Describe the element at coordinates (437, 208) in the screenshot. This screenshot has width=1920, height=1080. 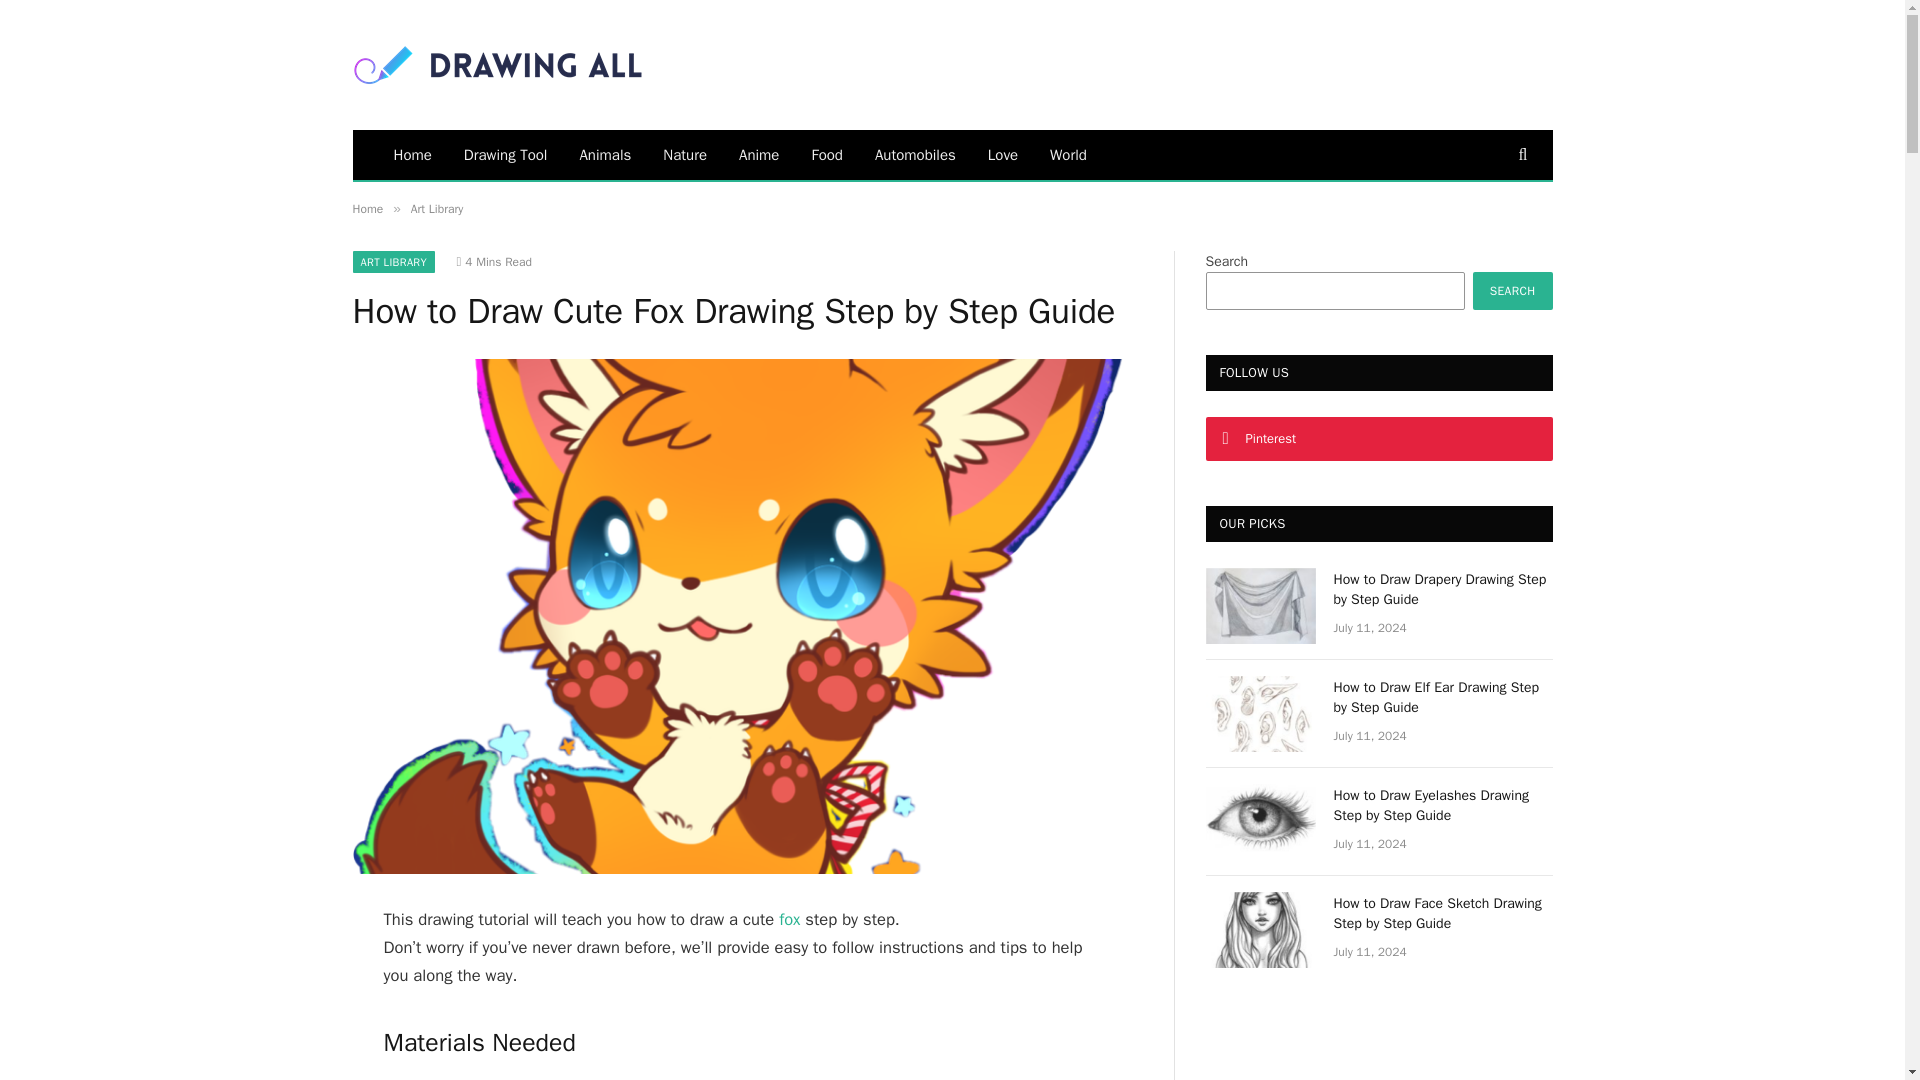
I see `Art Library` at that location.